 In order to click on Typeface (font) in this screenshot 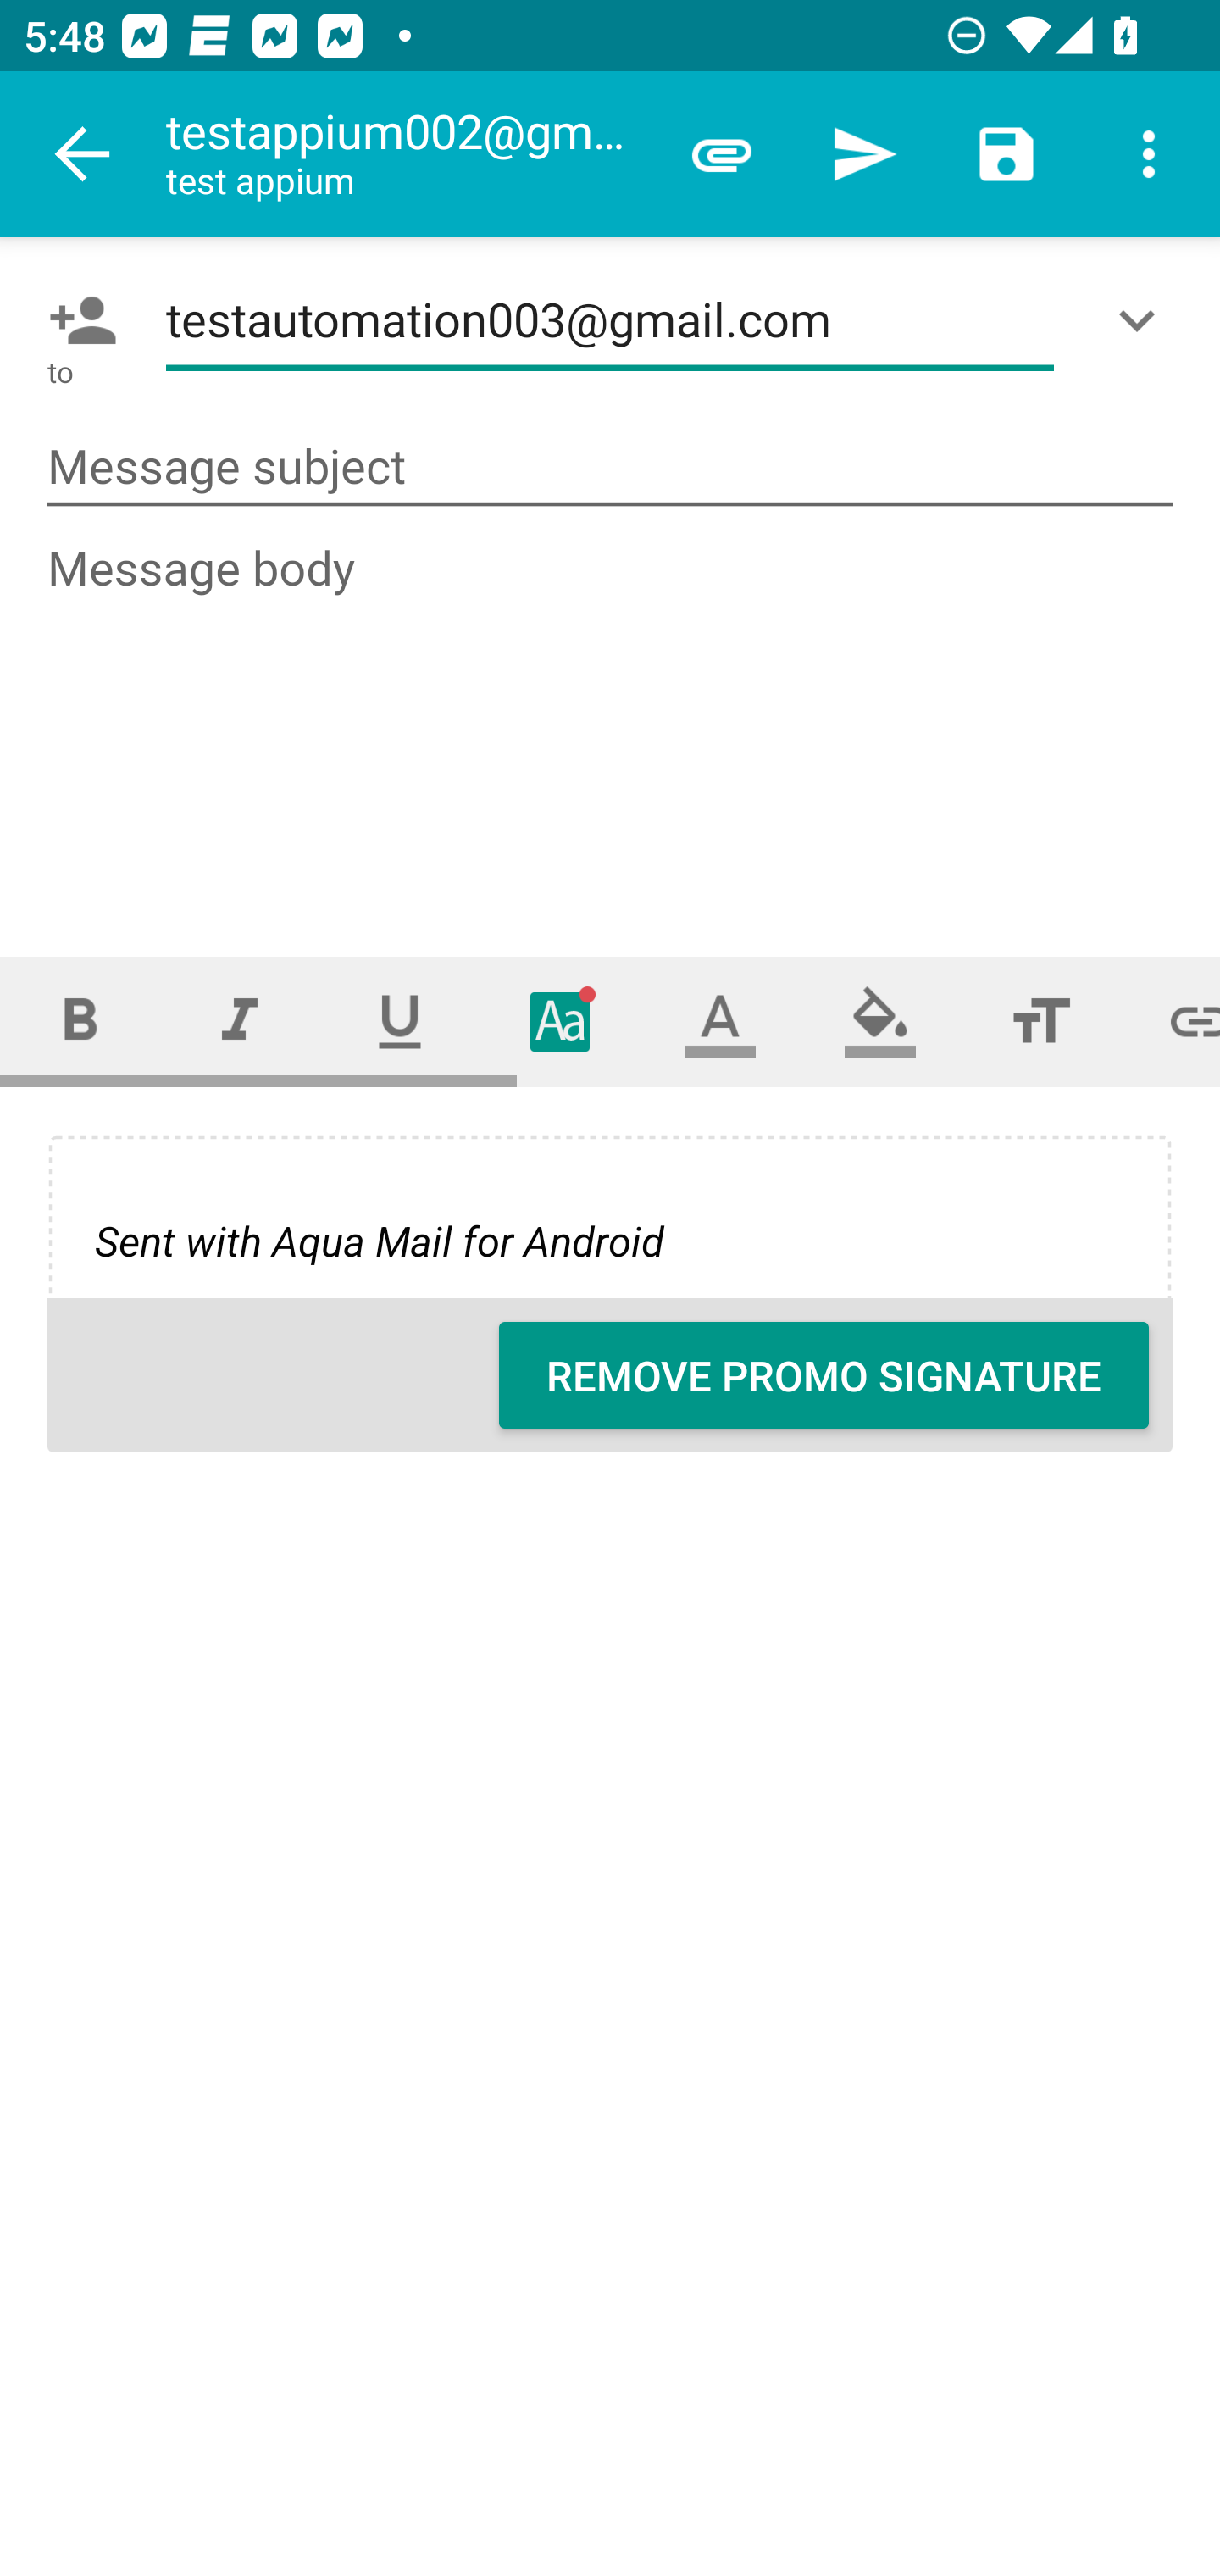, I will do `click(561, 1020)`.